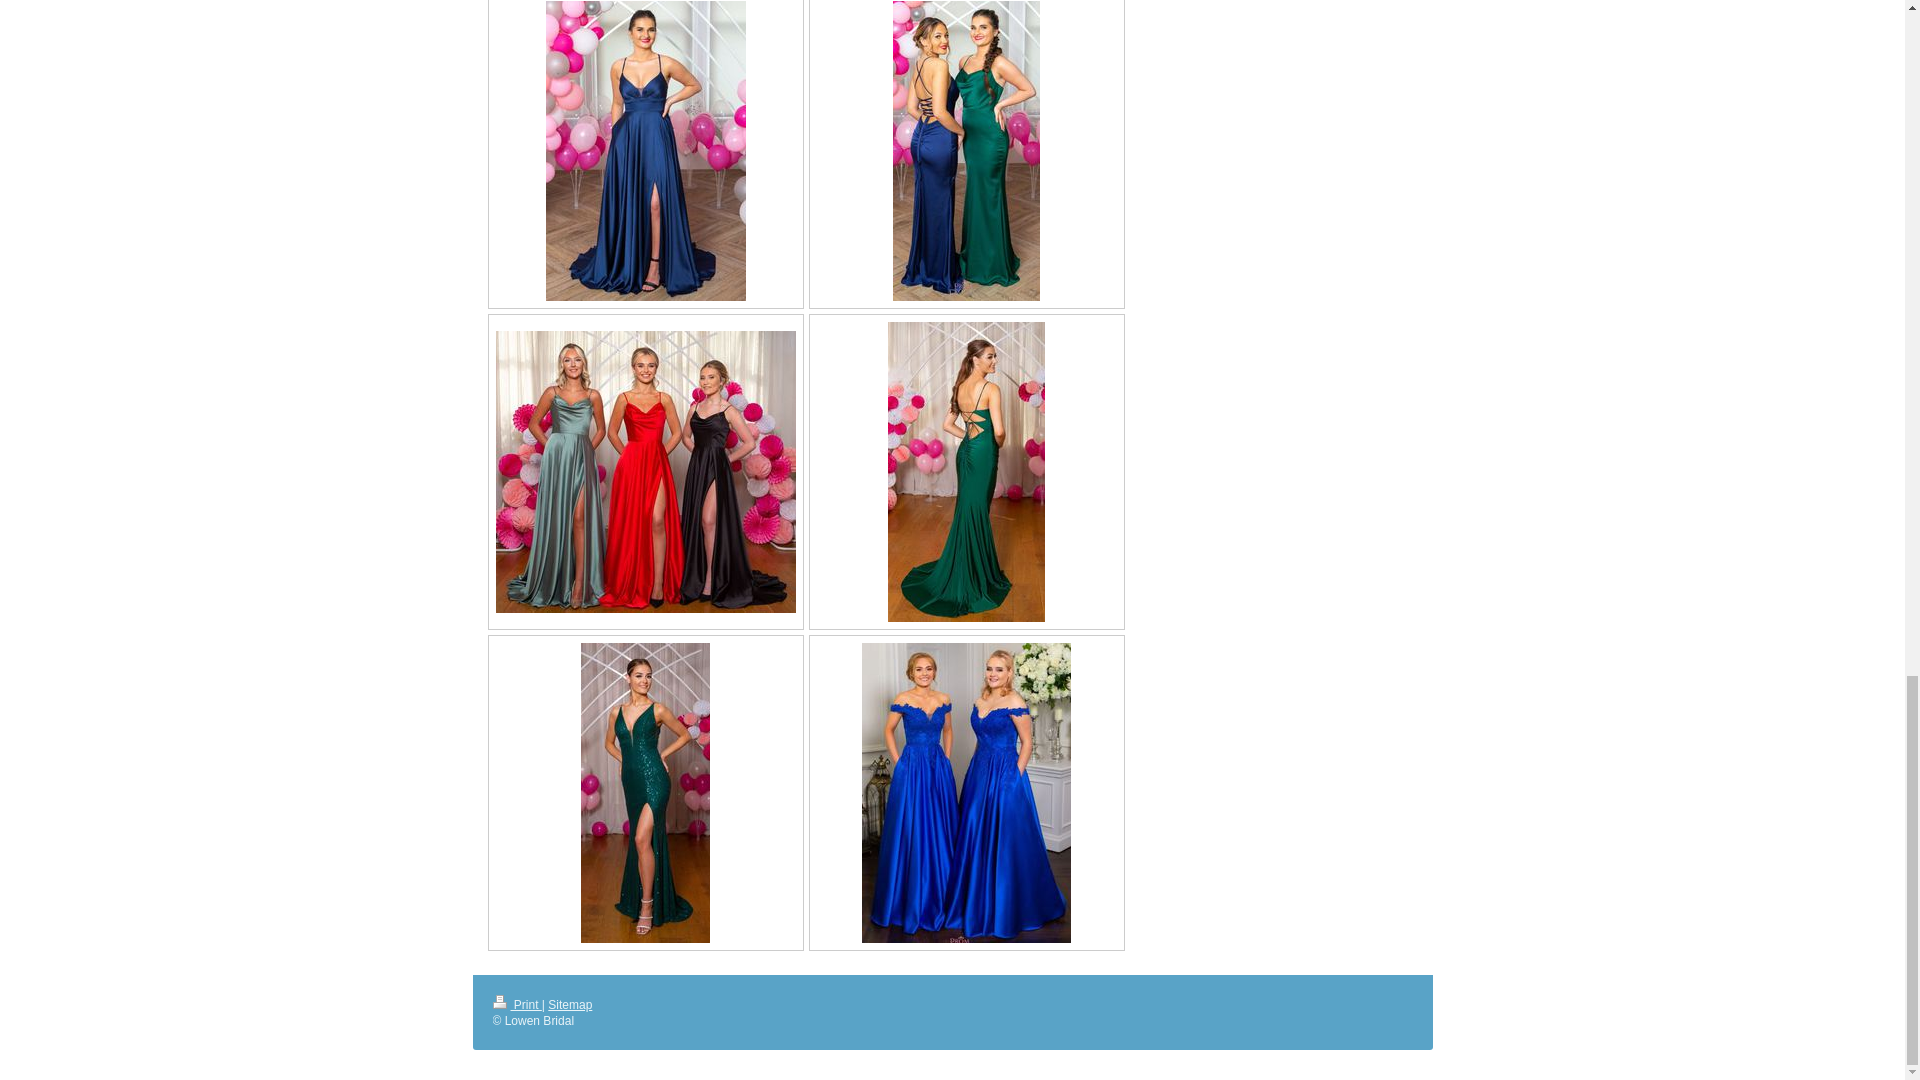 The width and height of the screenshot is (1920, 1080). I want to click on Print, so click(516, 1004).